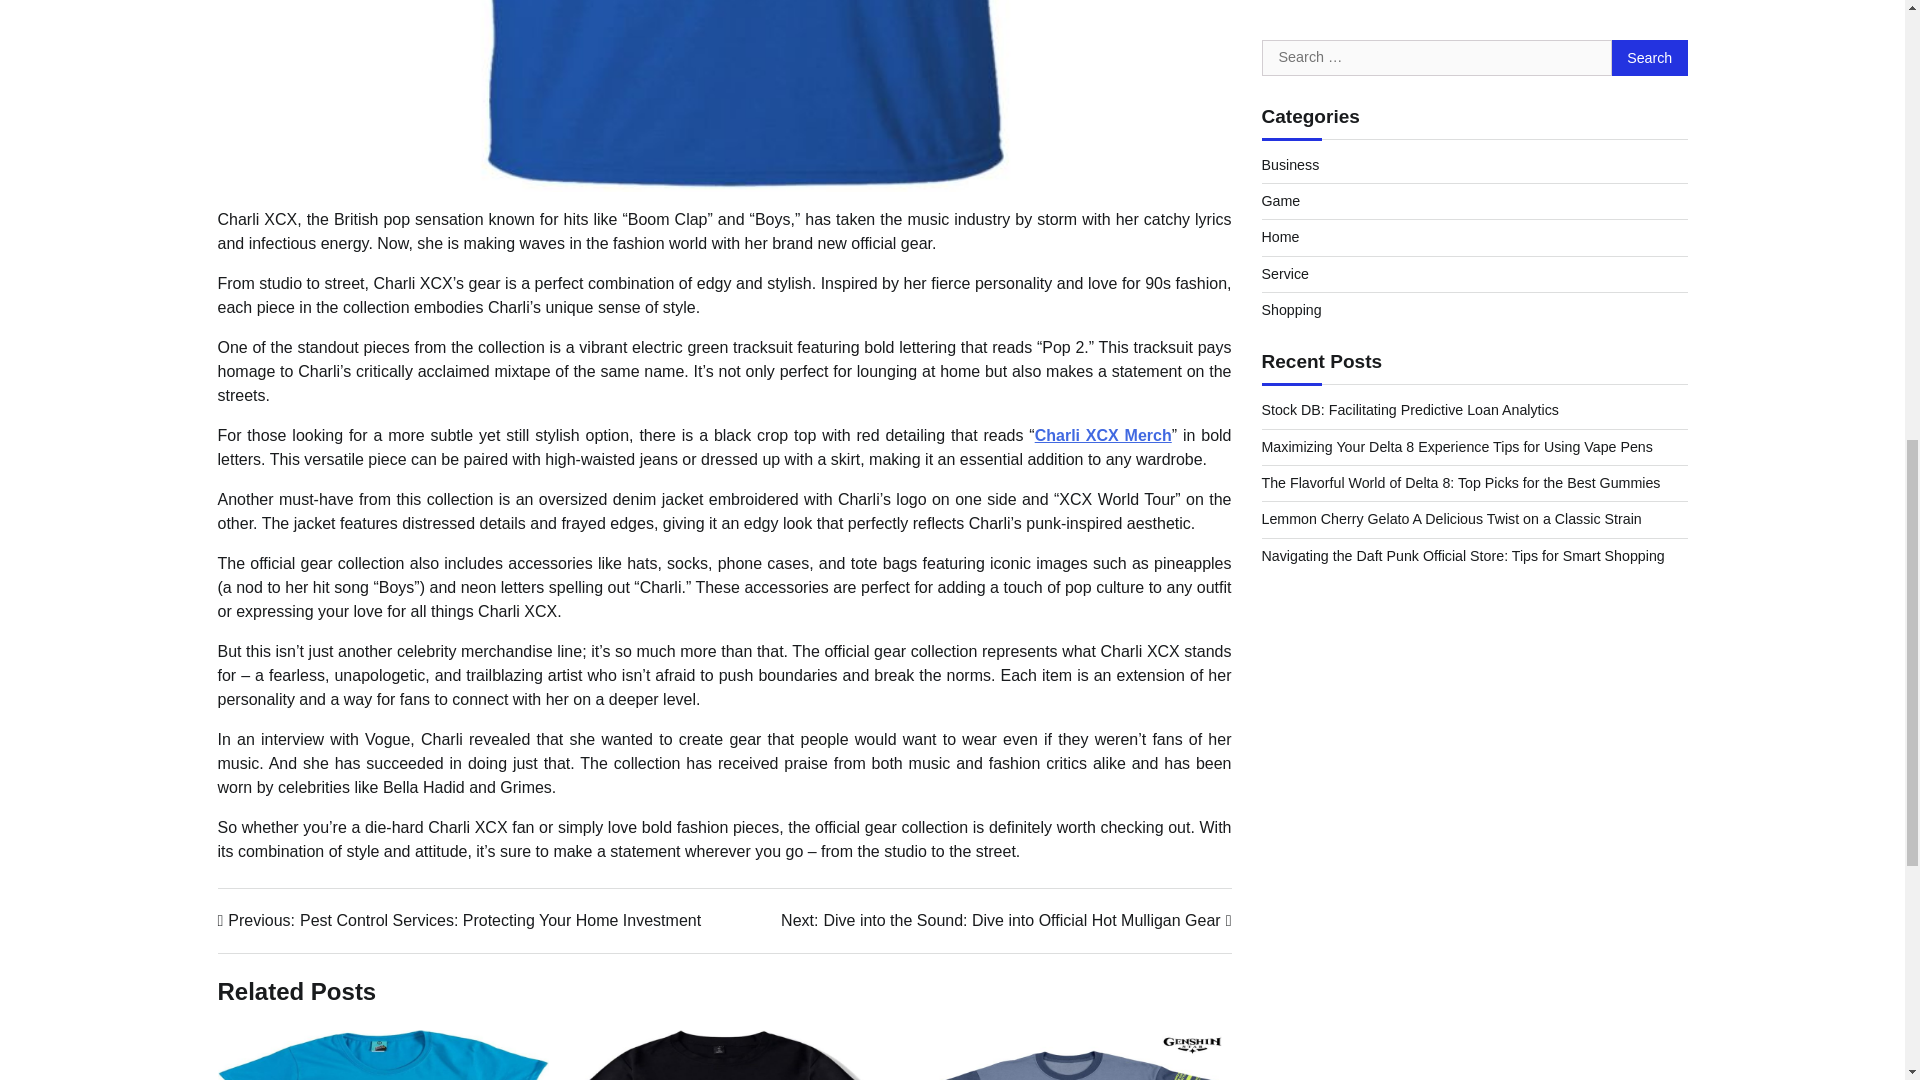  What do you see at coordinates (1102, 434) in the screenshot?
I see `Charli XCX Merch` at bounding box center [1102, 434].